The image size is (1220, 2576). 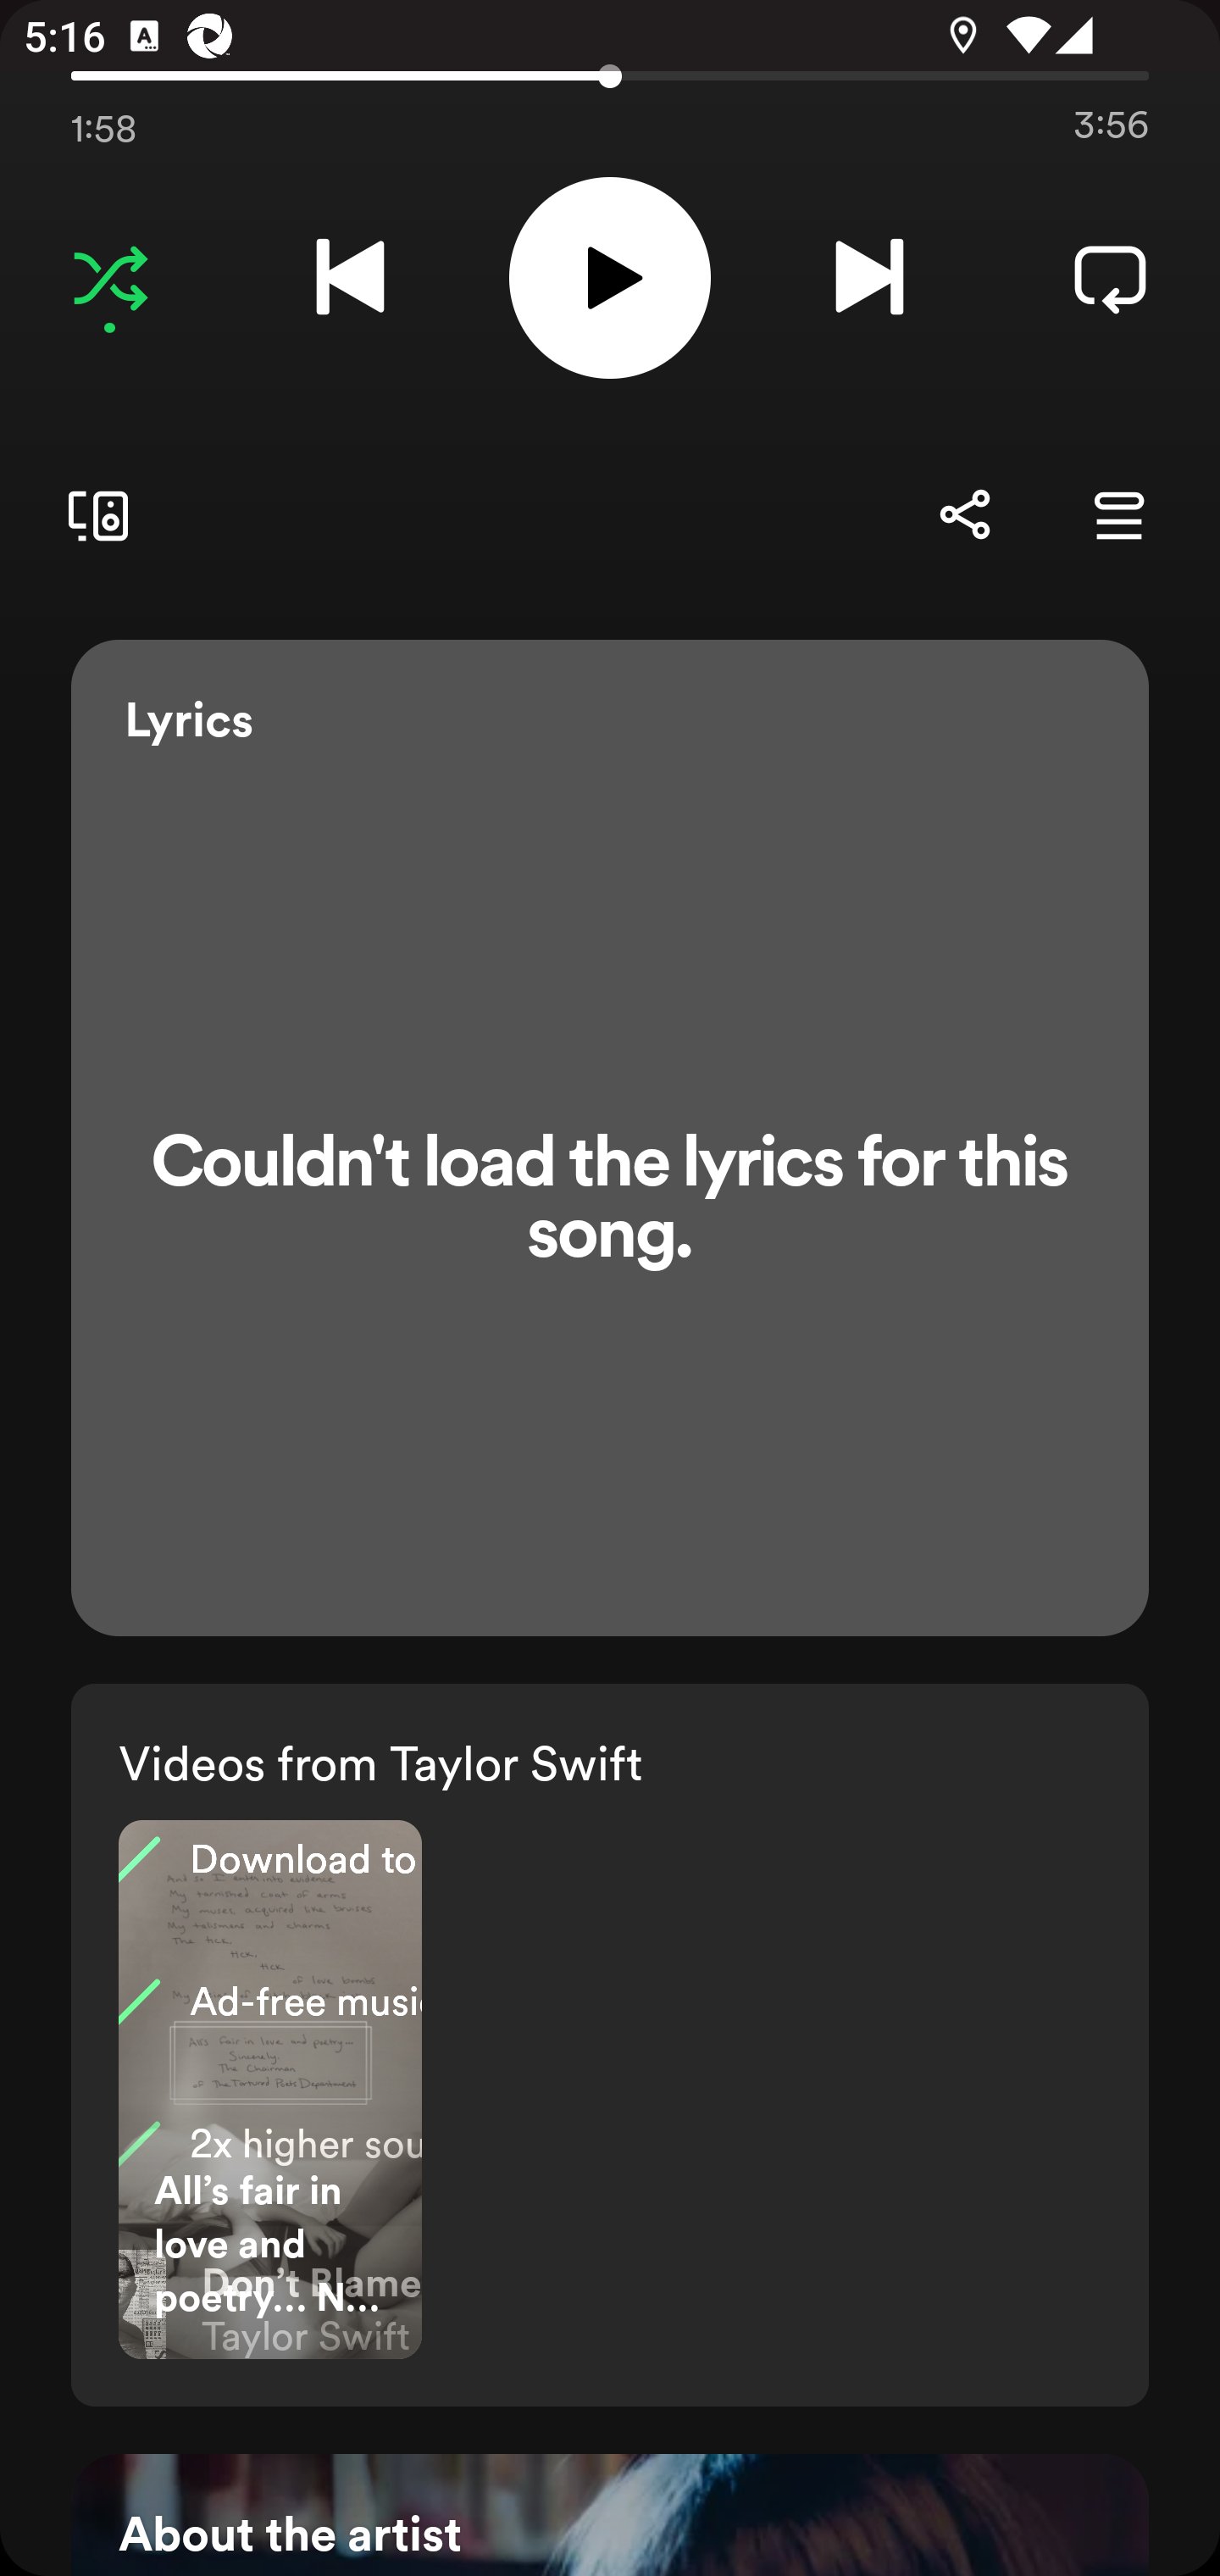 I want to click on Go to Queue, so click(x=1118, y=515).